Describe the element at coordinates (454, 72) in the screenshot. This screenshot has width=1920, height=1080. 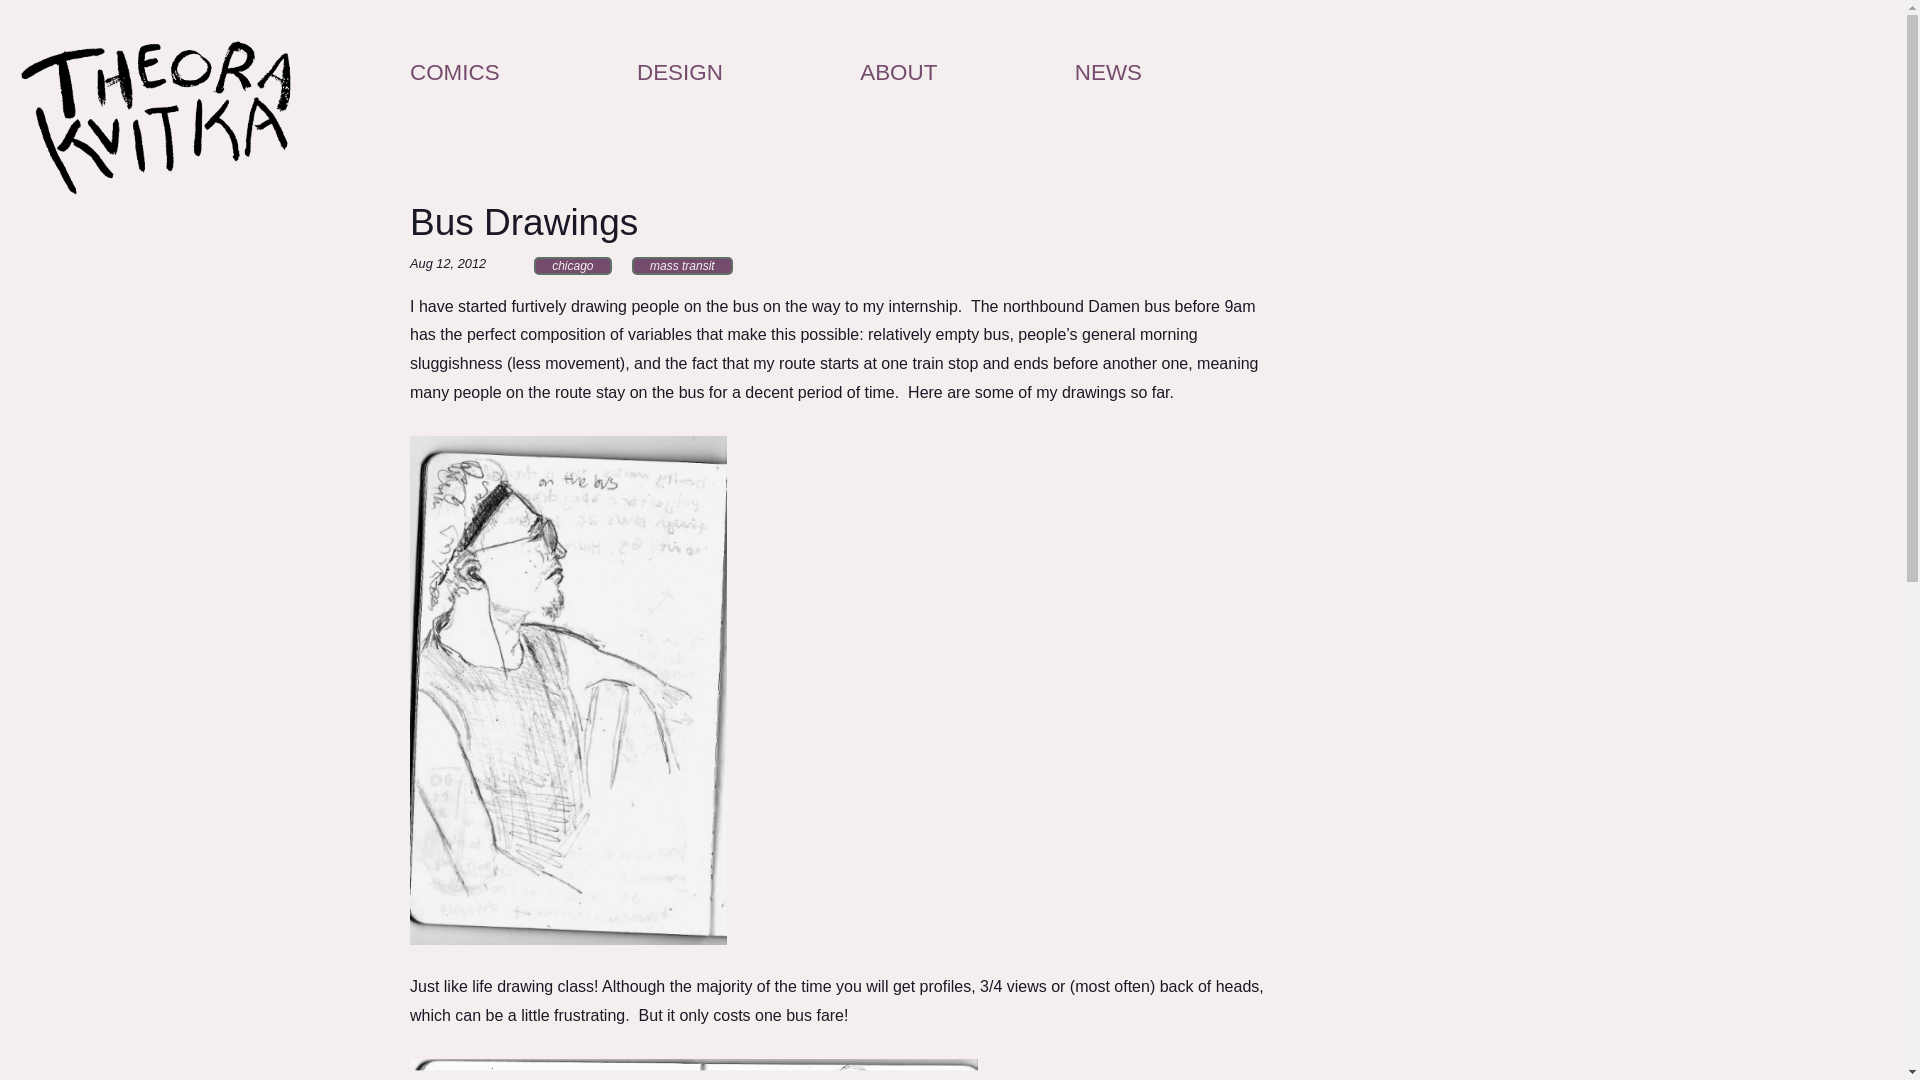
I see `COMICS` at that location.